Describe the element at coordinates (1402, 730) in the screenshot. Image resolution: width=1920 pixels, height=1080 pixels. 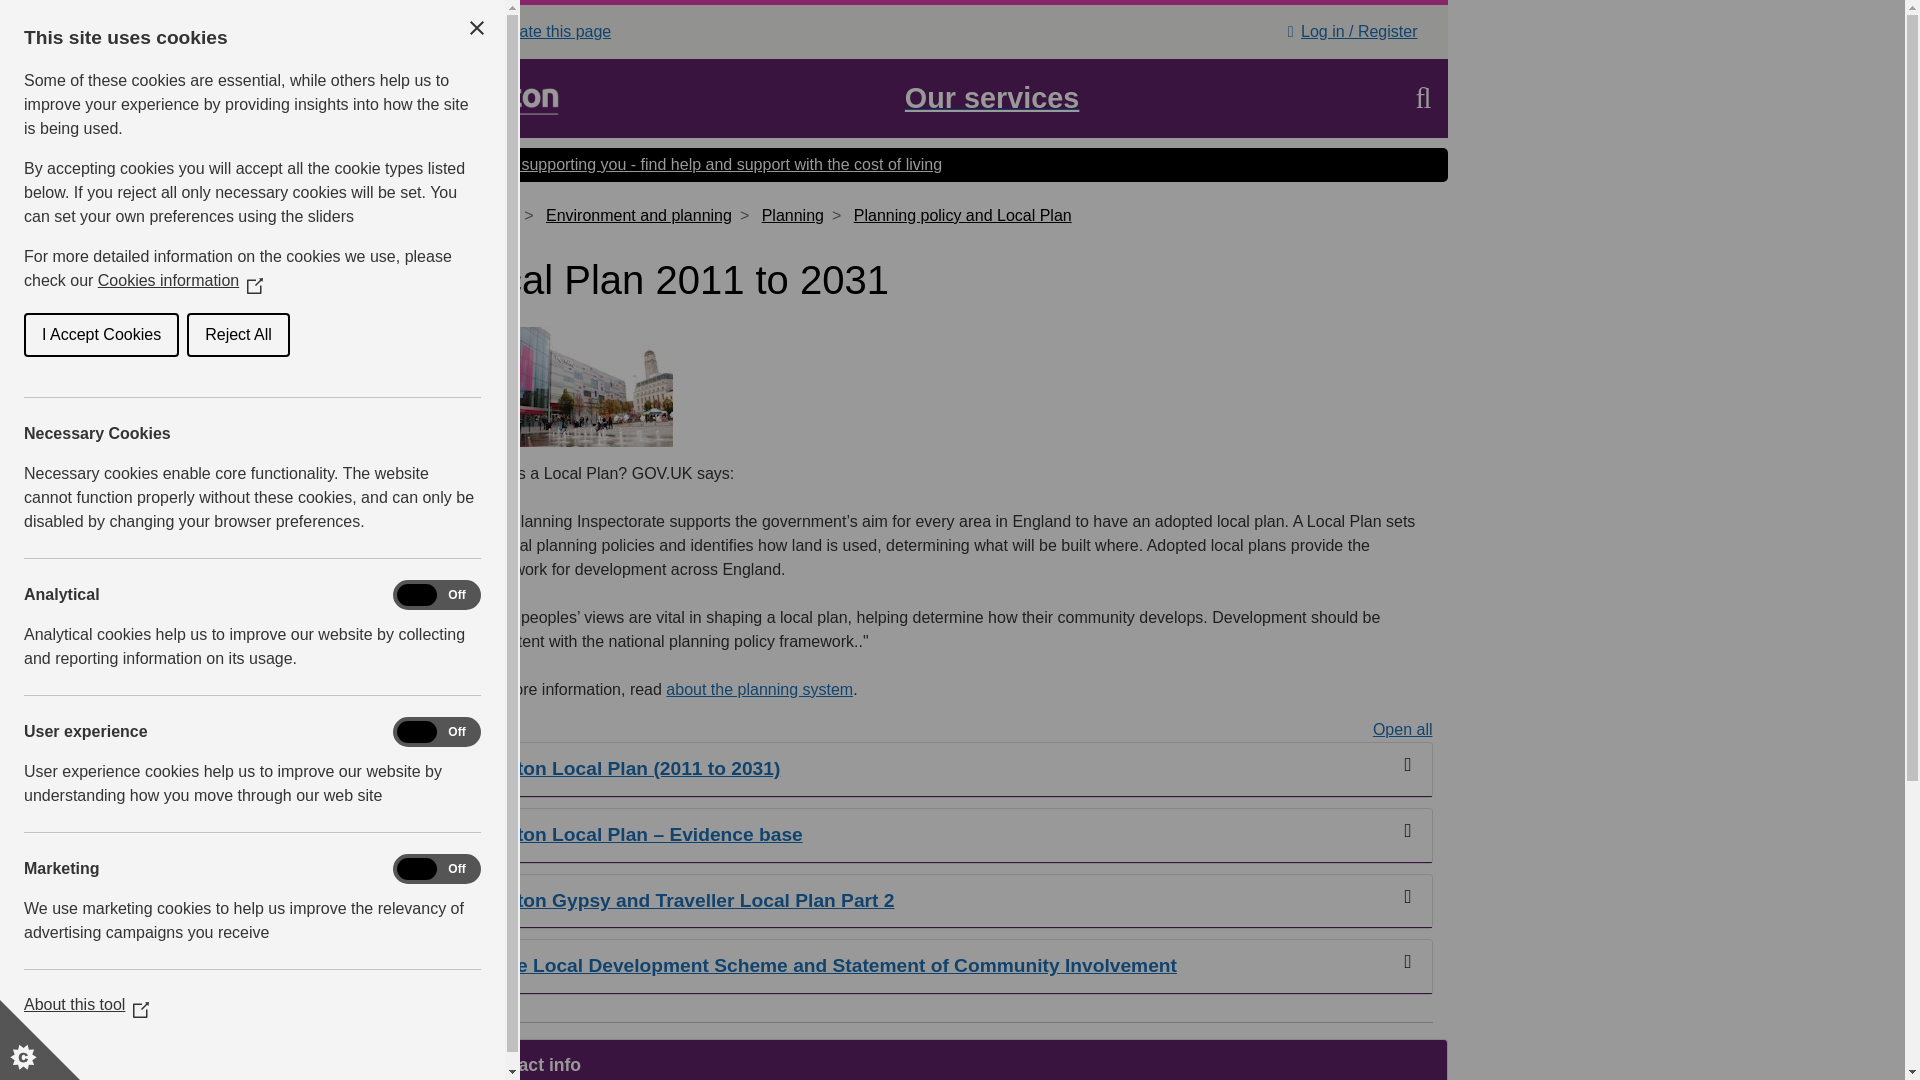
I see `Open all` at that location.